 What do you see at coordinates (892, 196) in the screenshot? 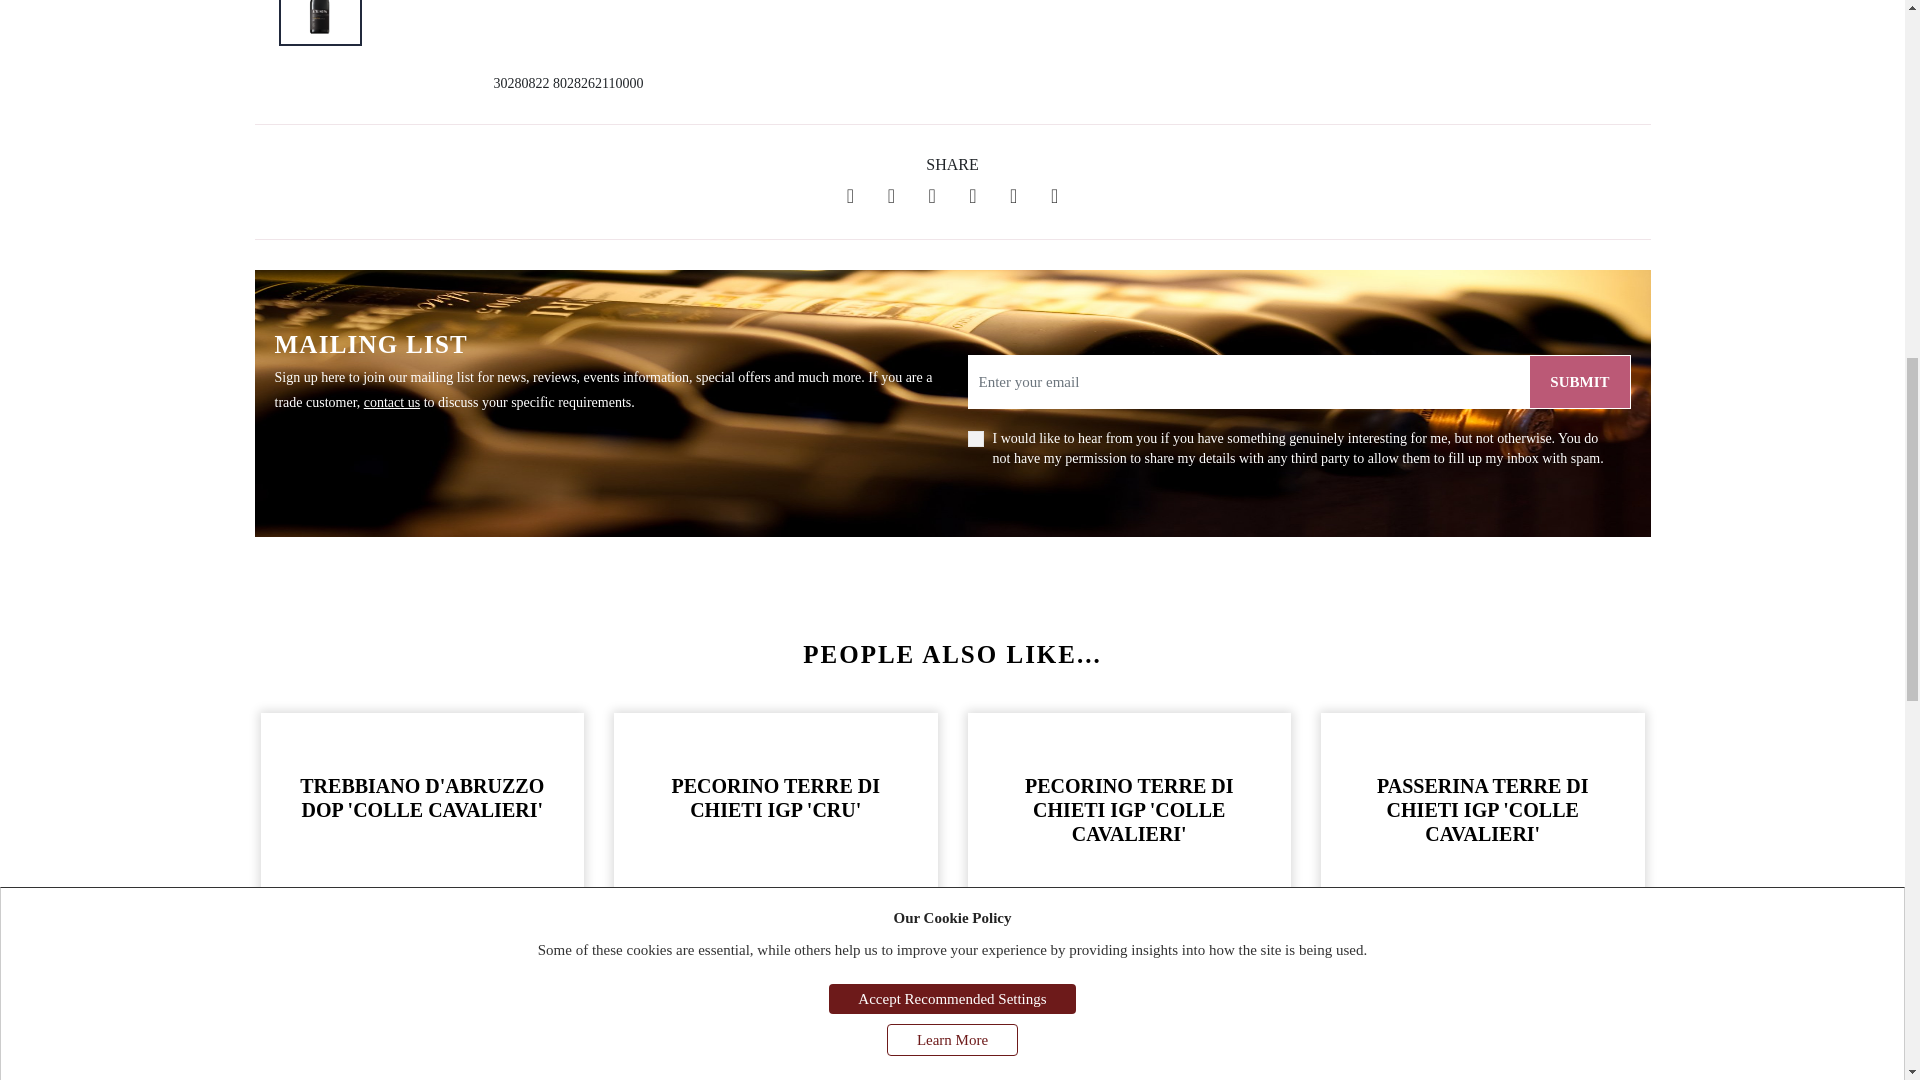
I see `Share on twitter` at bounding box center [892, 196].